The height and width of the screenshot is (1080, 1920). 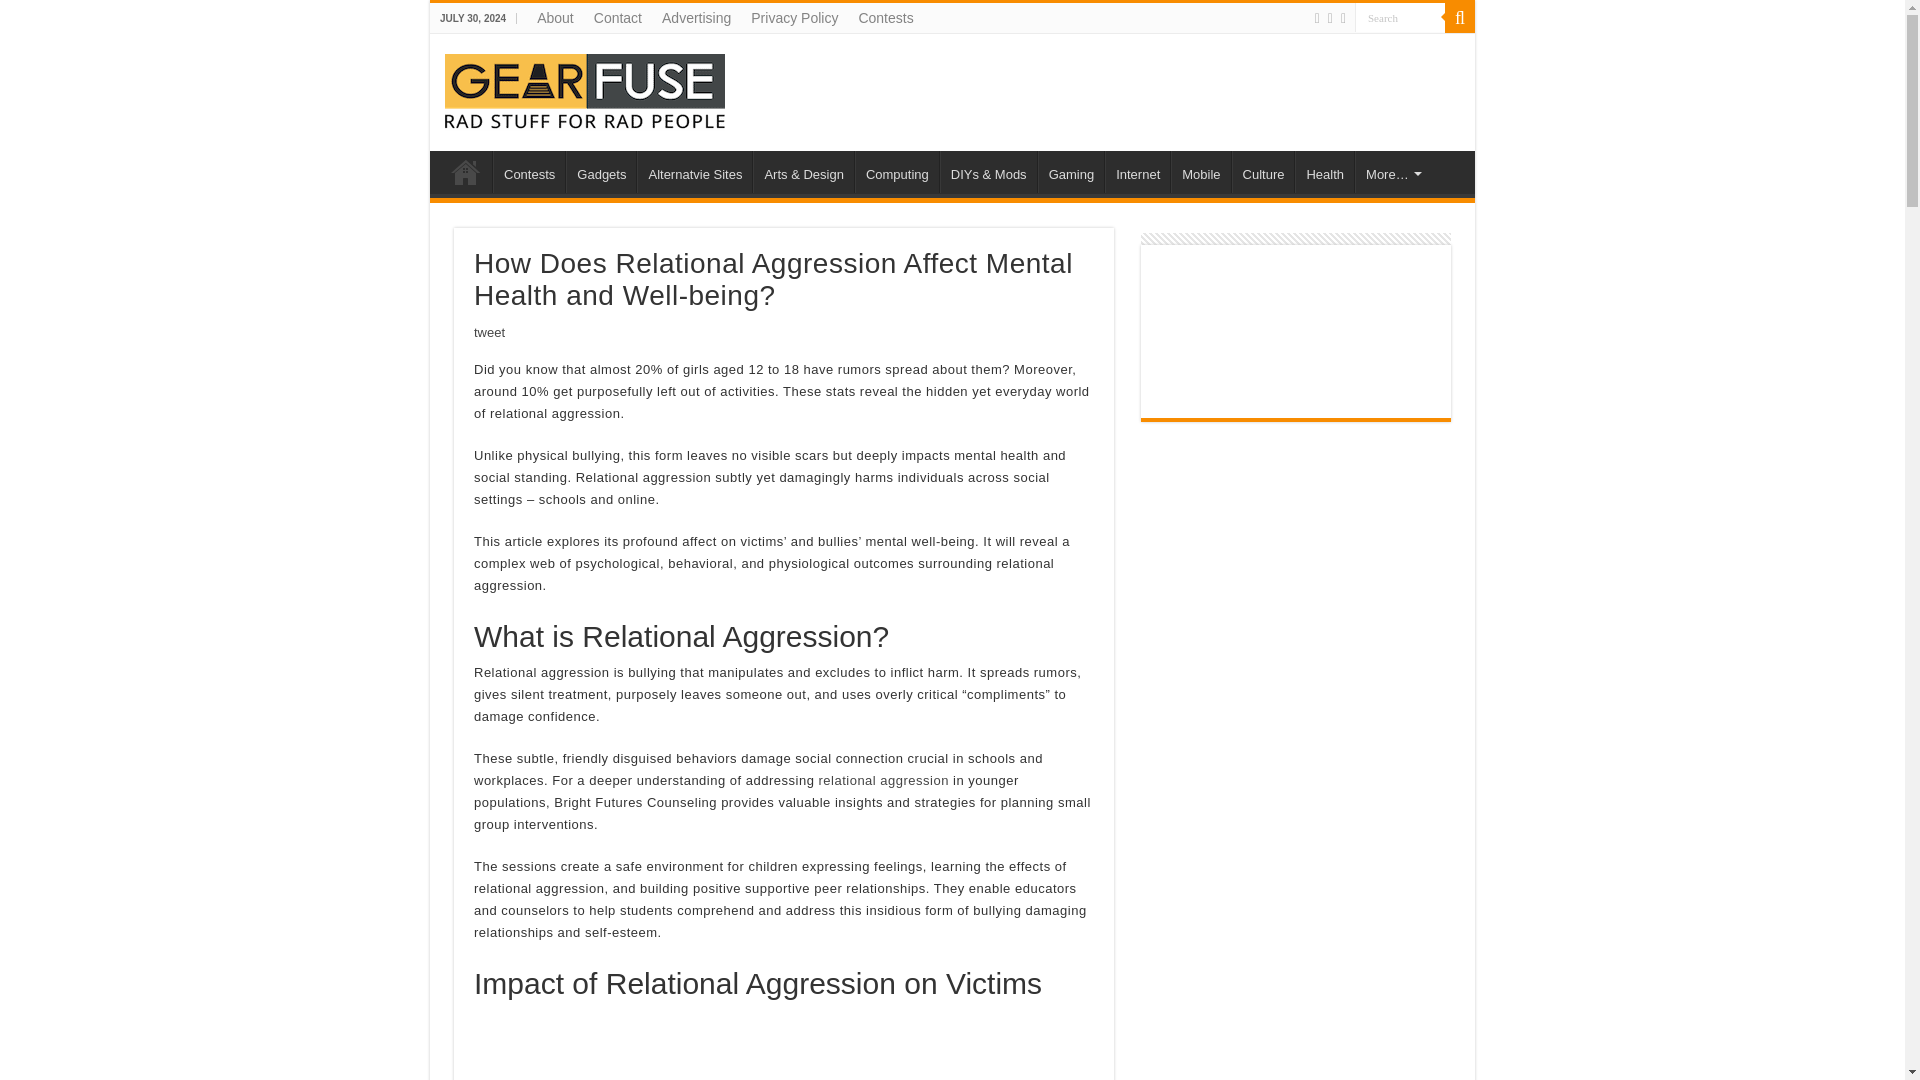 I want to click on Alternatvie Sites, so click(x=694, y=172).